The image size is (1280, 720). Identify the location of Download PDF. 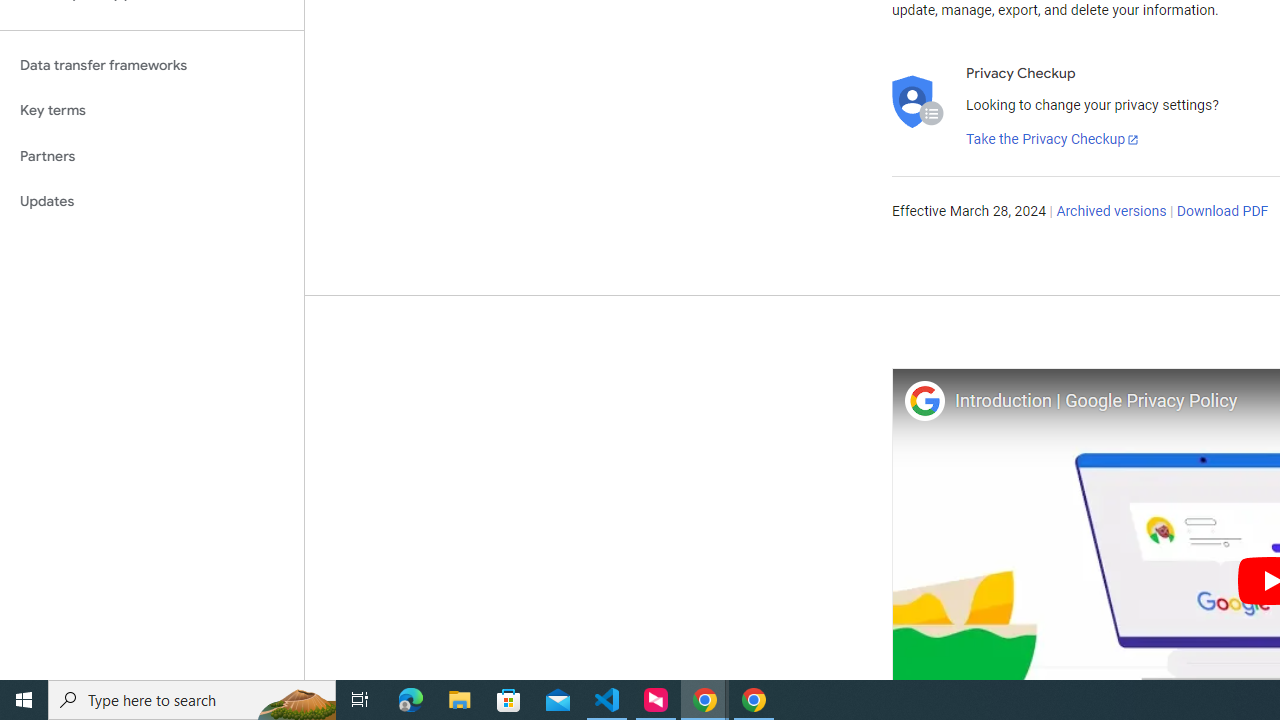
(1222, 212).